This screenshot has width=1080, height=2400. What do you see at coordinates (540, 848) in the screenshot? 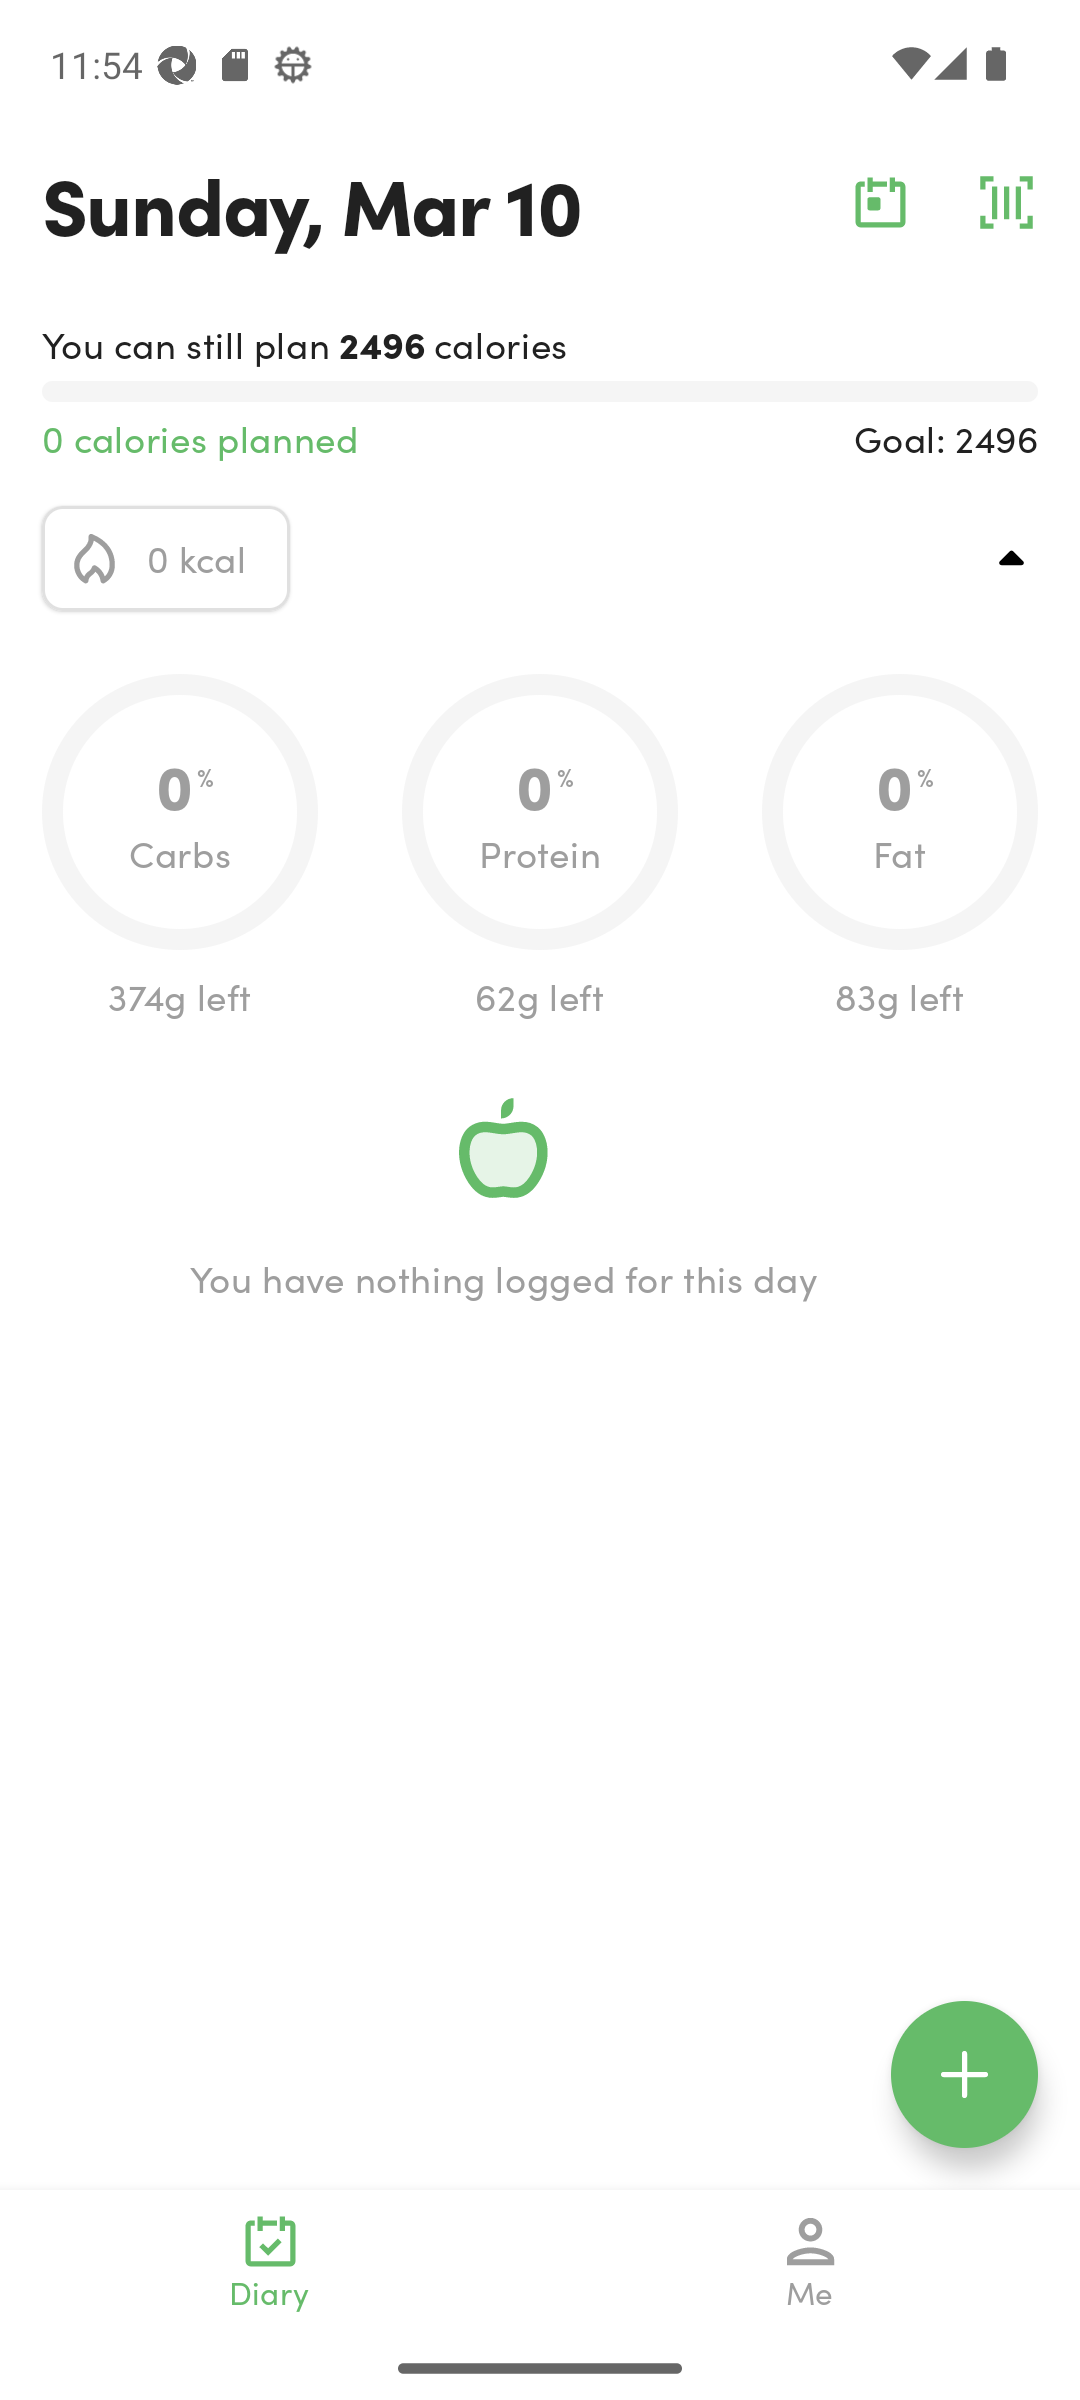
I see `0.0 0 % Protein 62g left` at bounding box center [540, 848].